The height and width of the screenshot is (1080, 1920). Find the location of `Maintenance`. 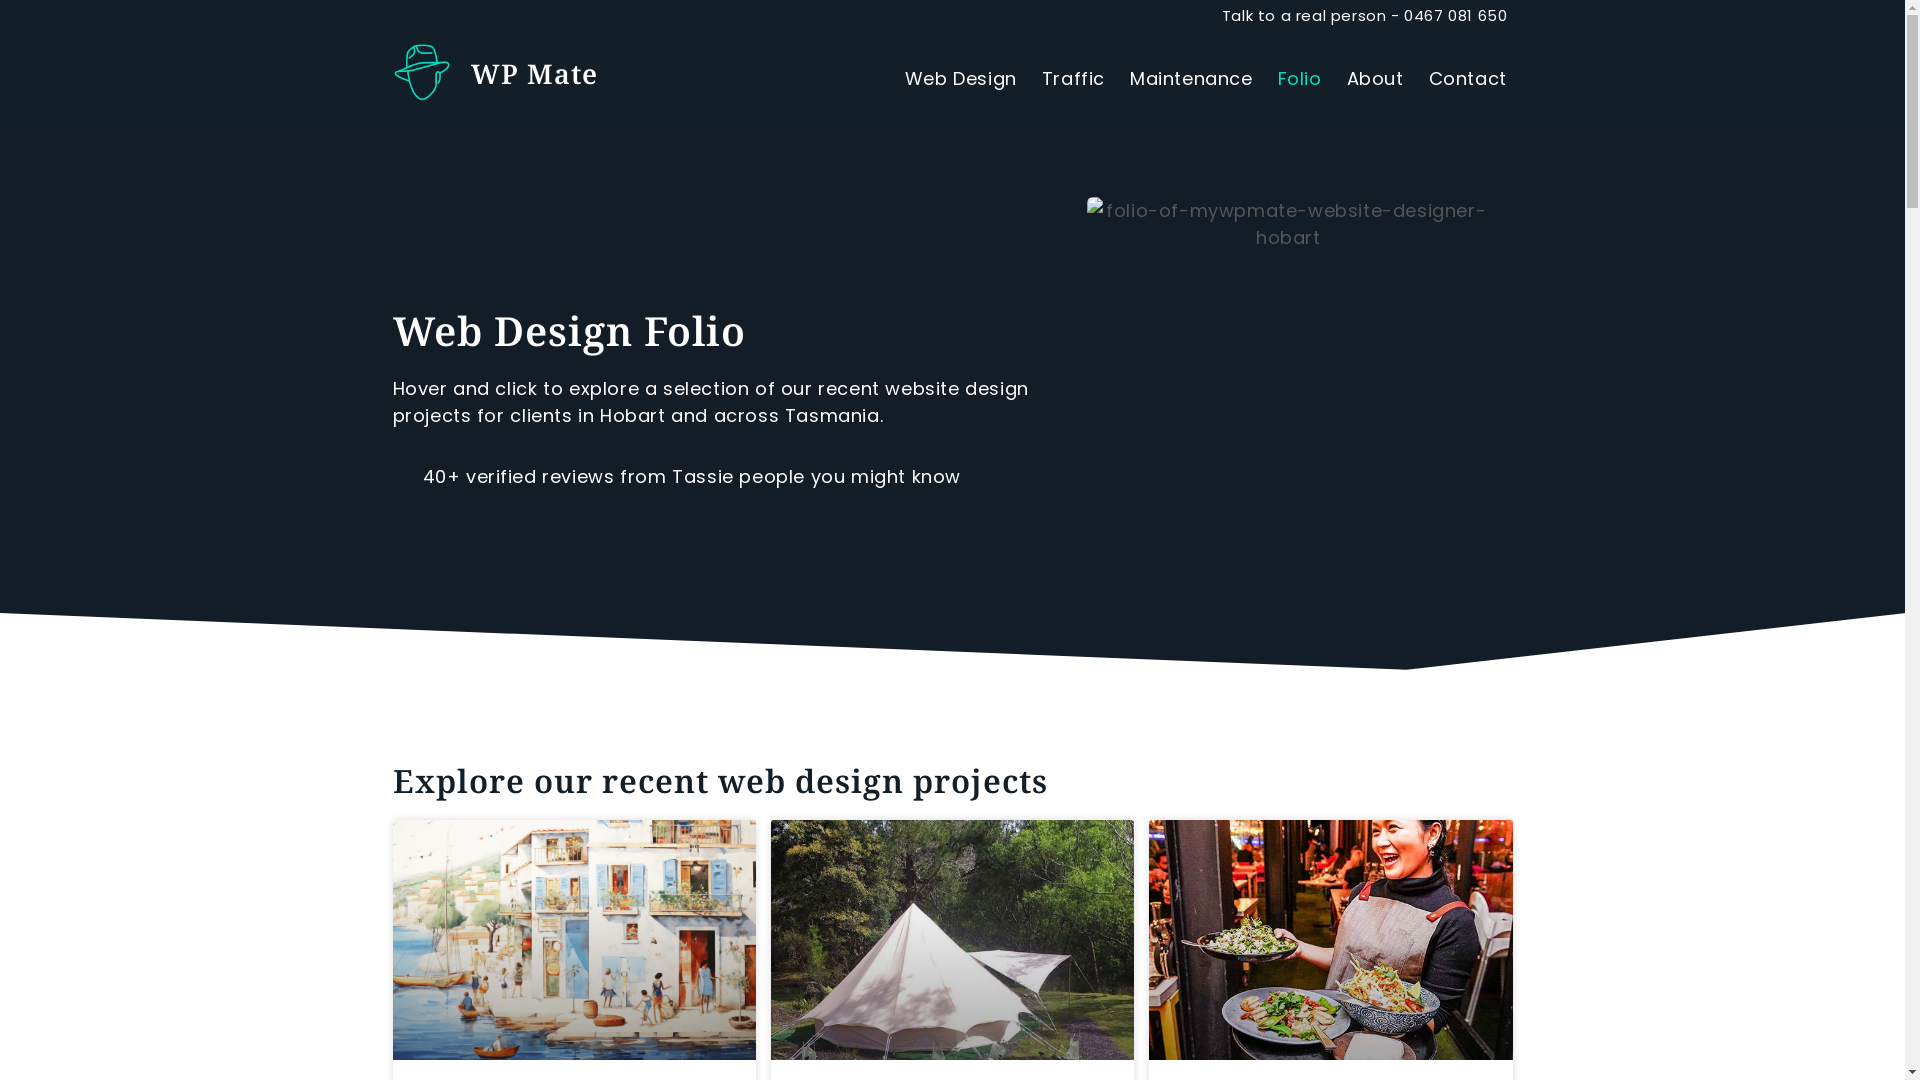

Maintenance is located at coordinates (1192, 79).